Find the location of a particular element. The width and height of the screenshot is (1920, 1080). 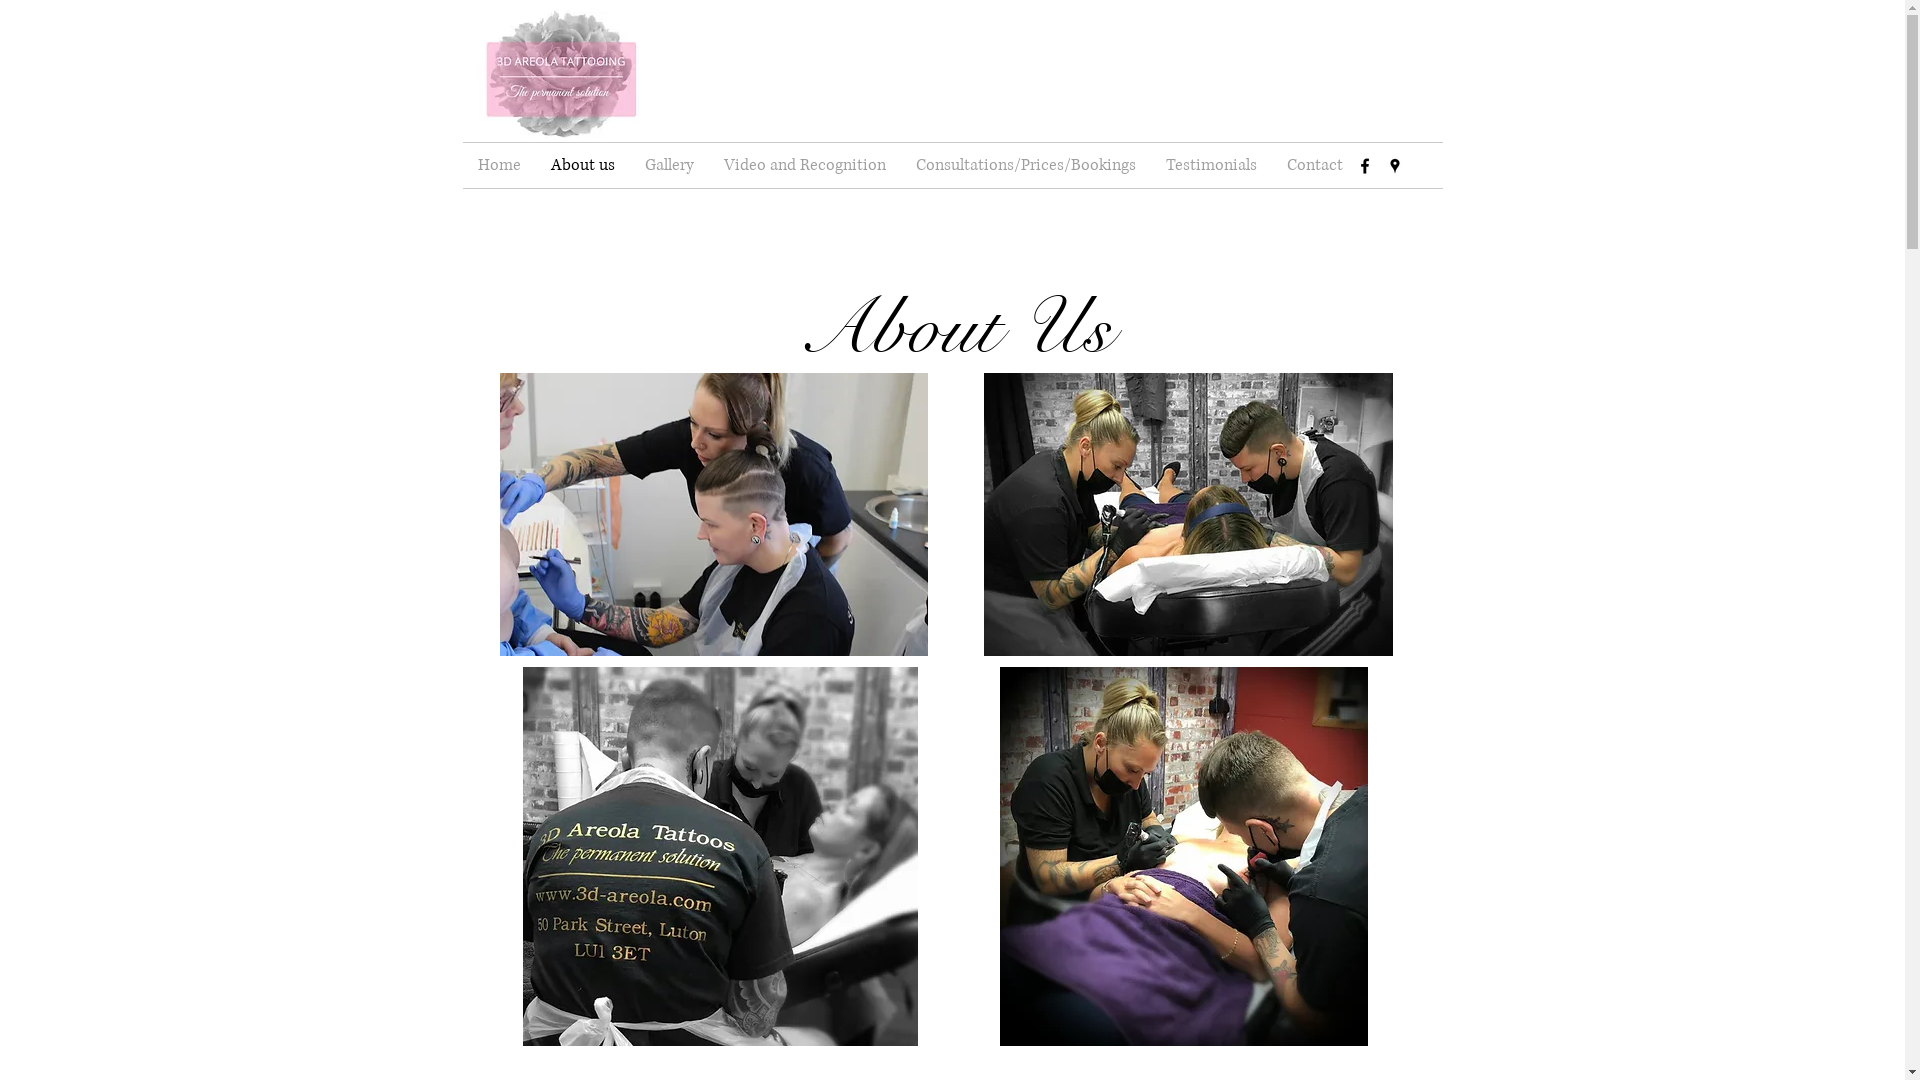

Video and Recognition is located at coordinates (804, 166).